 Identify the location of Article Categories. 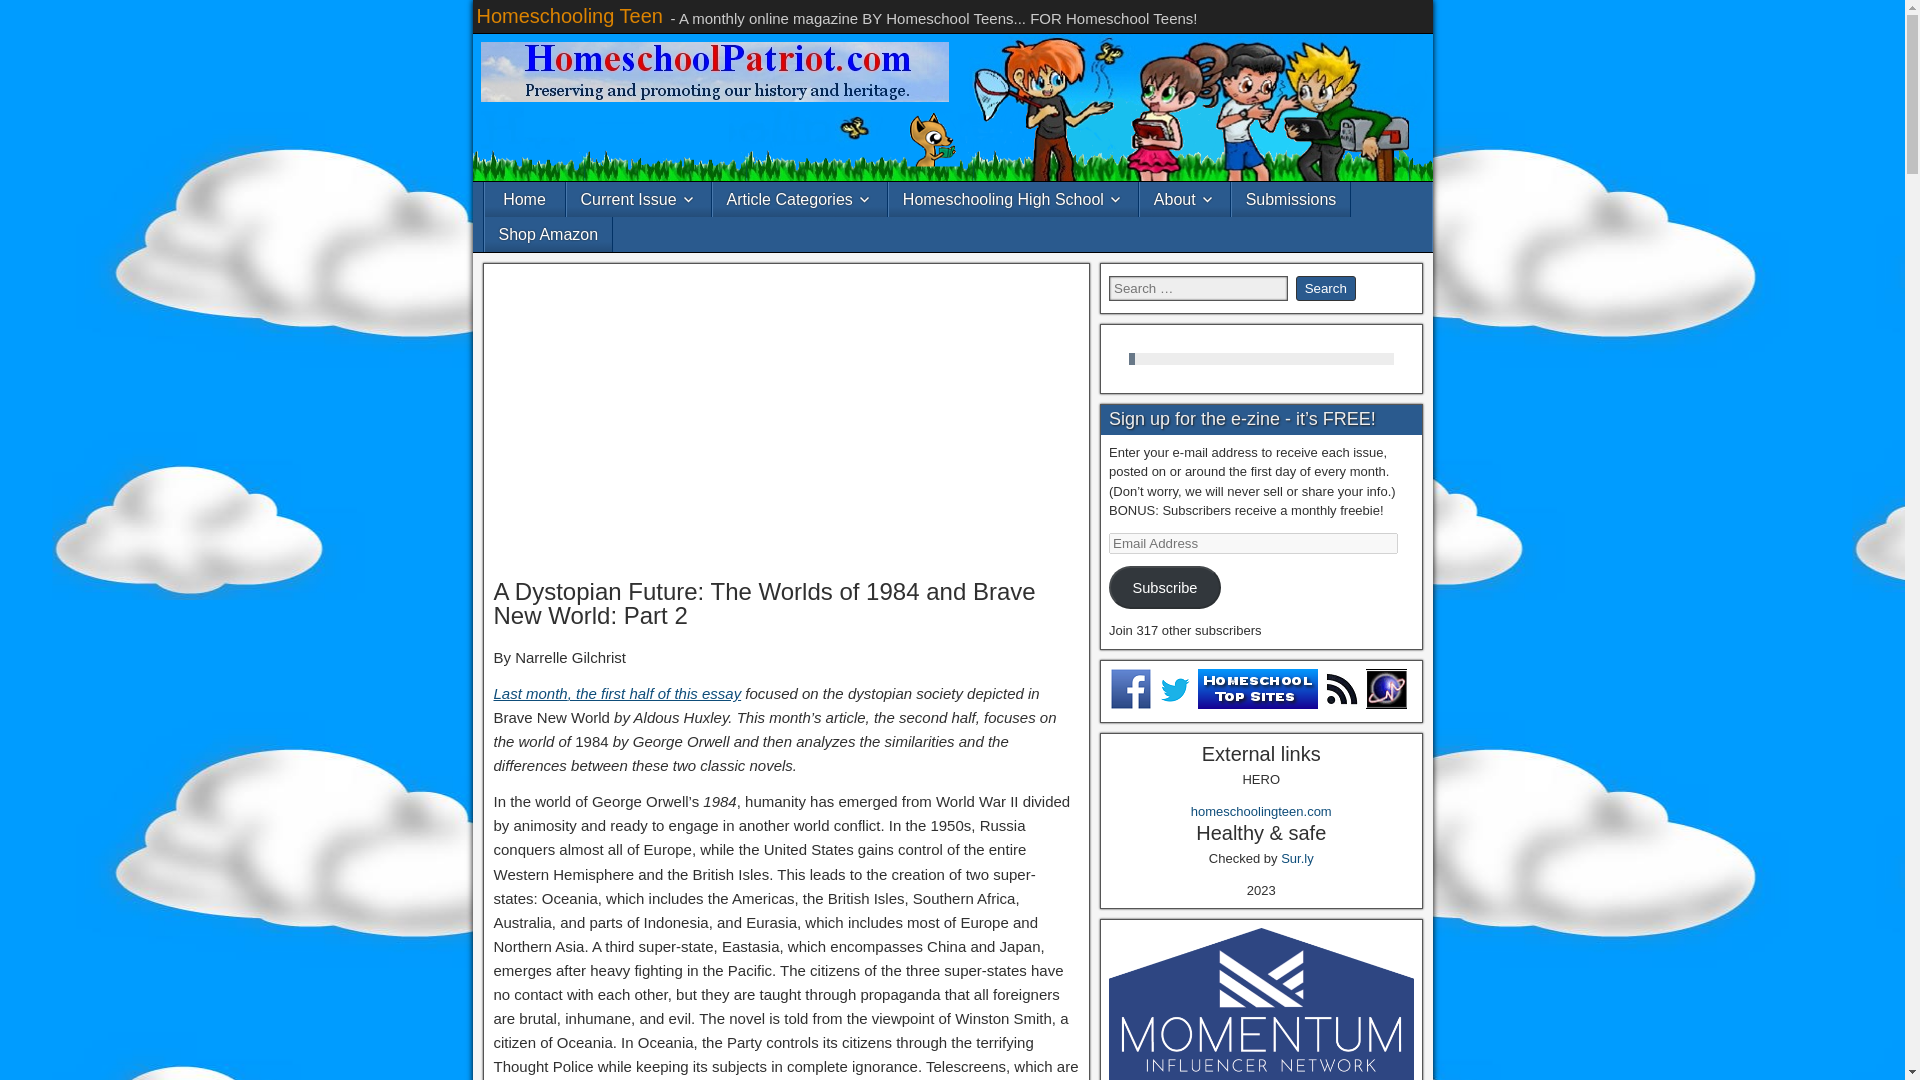
(800, 200).